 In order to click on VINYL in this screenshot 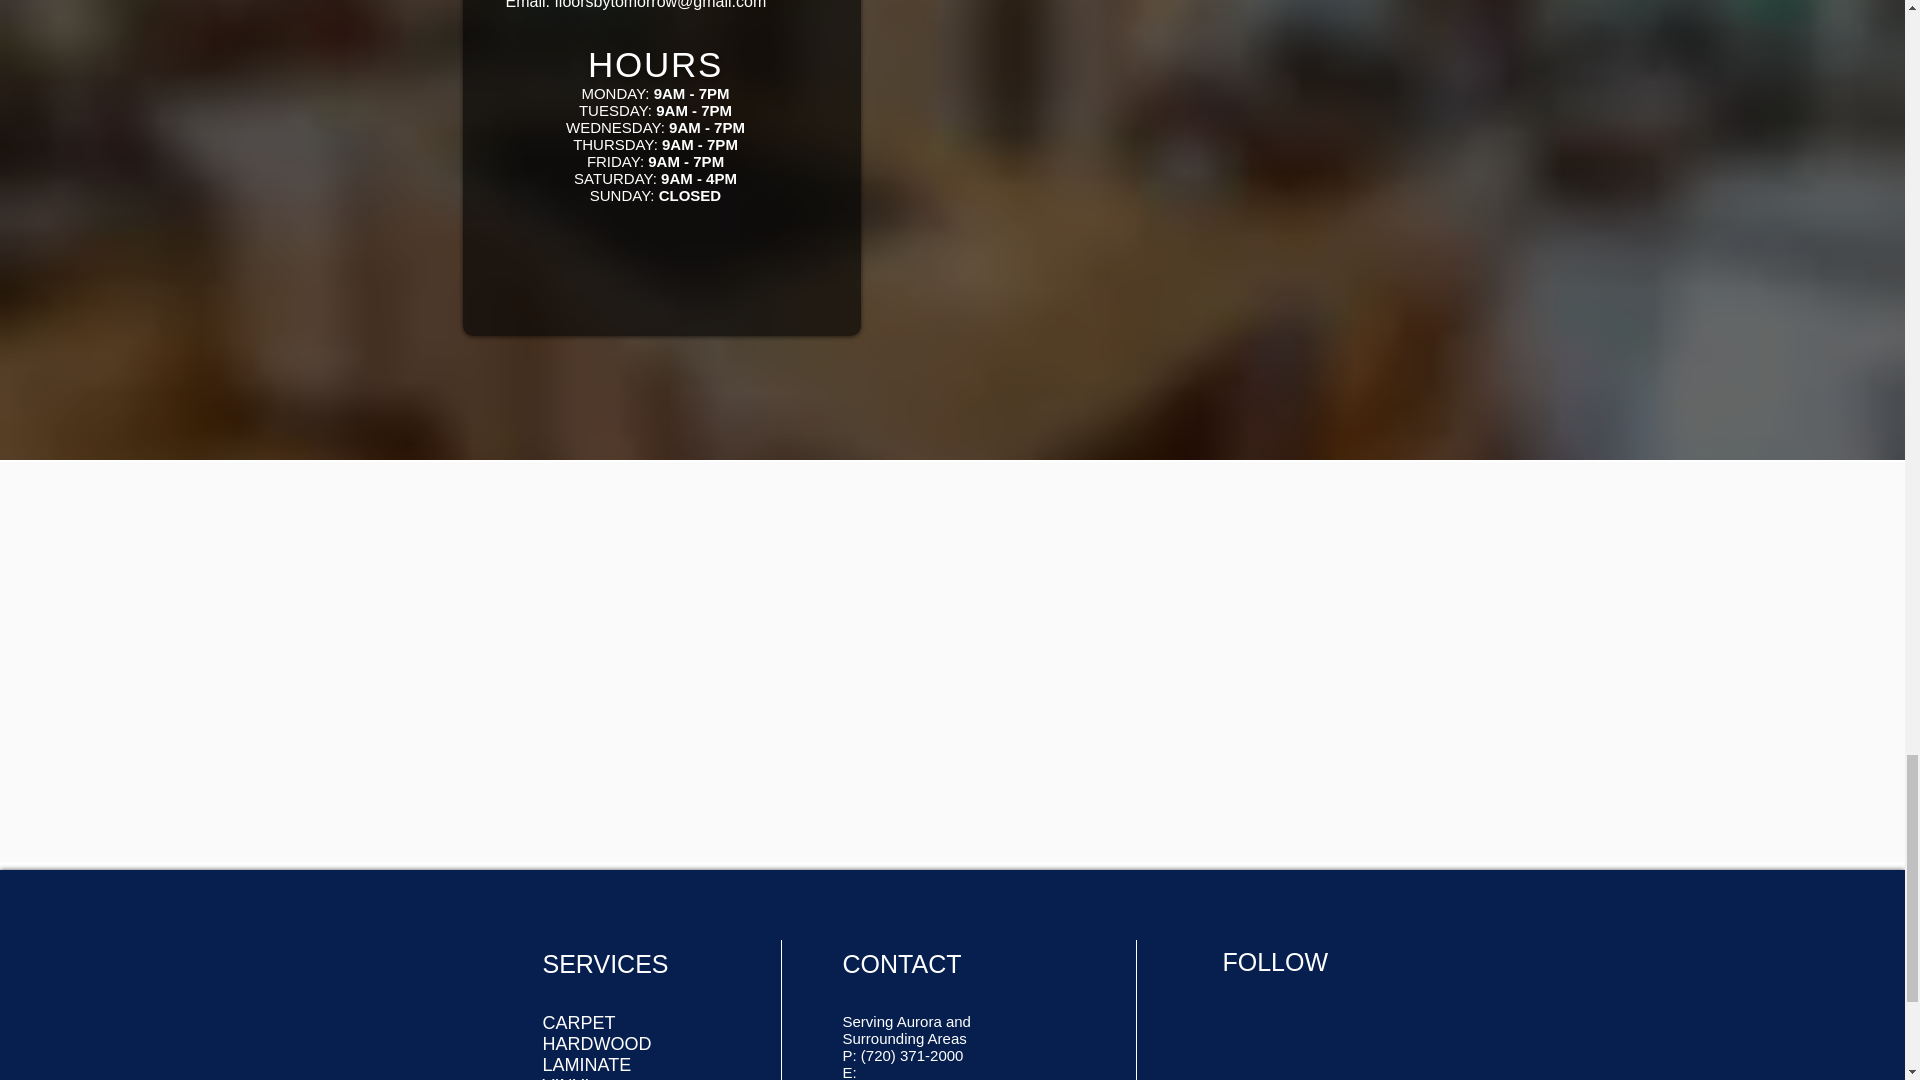, I will do `click(567, 1078)`.